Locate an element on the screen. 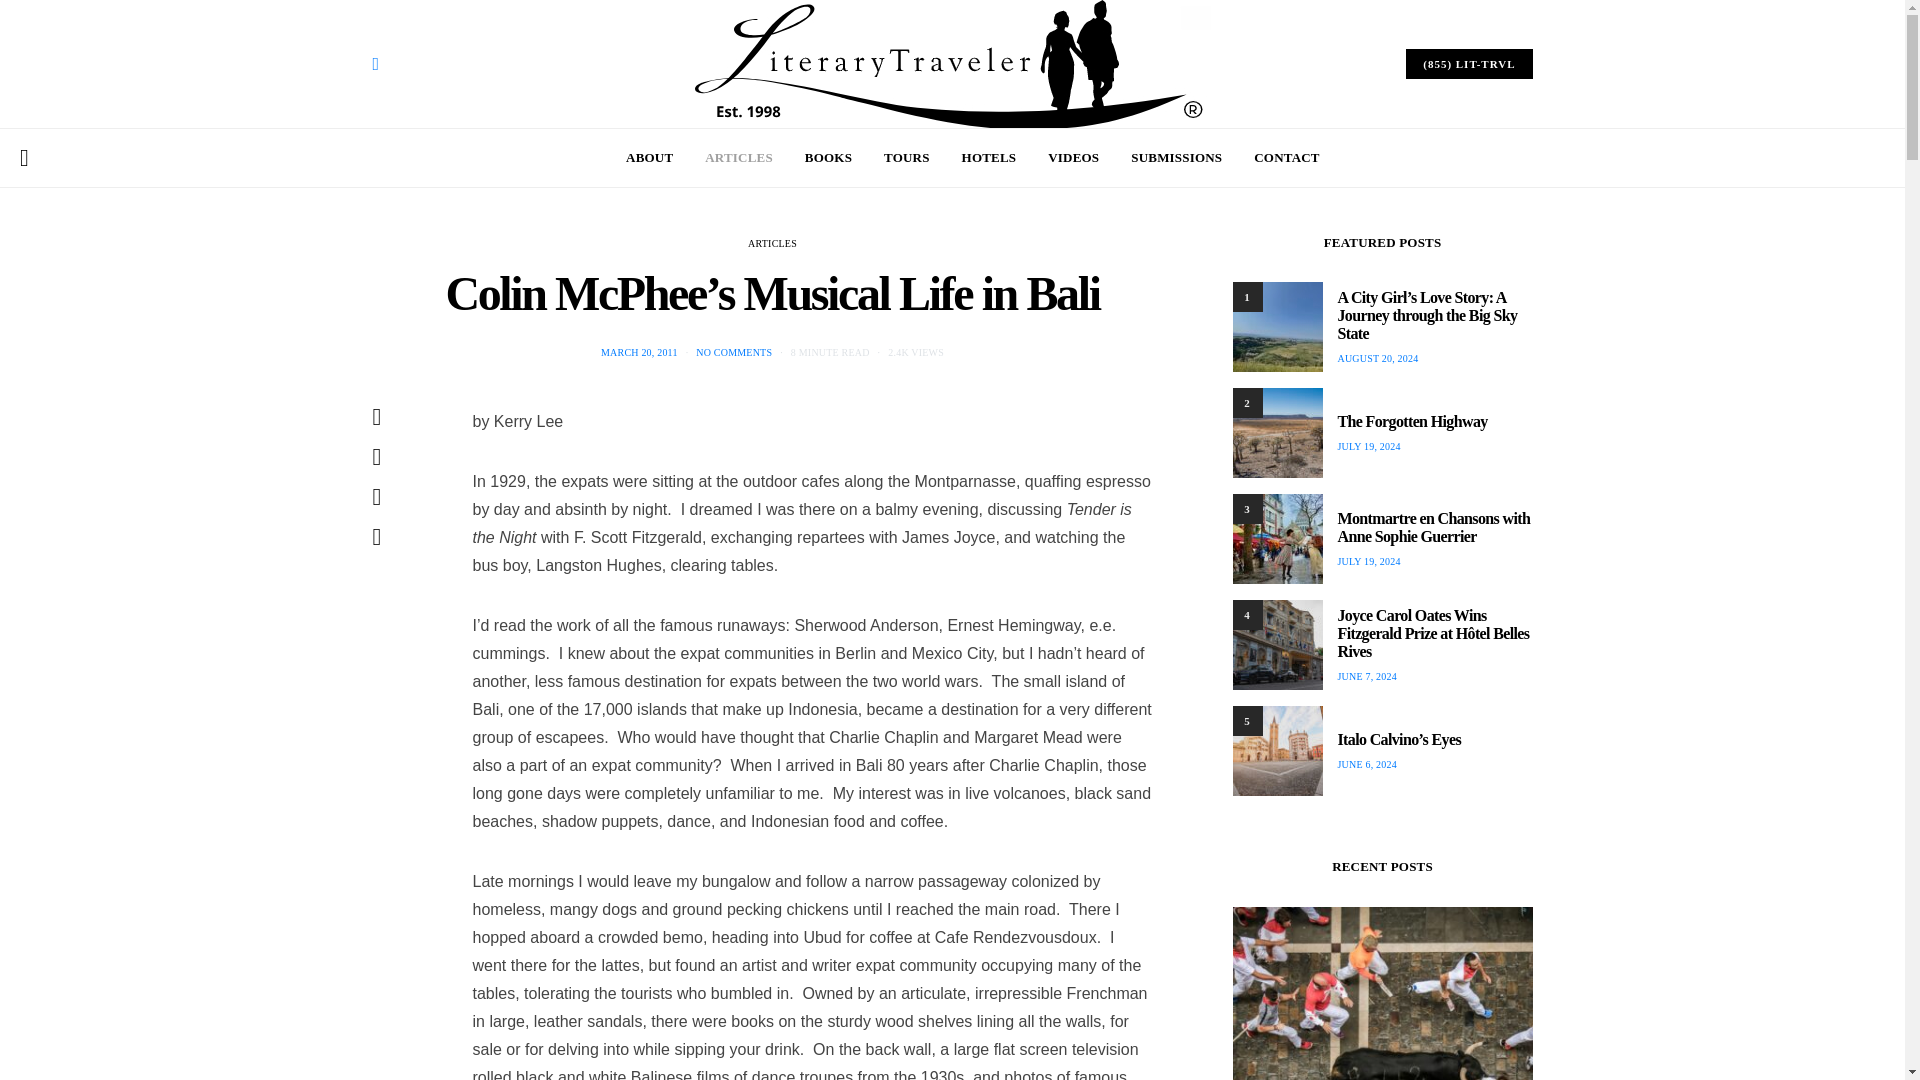 Image resolution: width=1920 pixels, height=1080 pixels. MARCH 20, 2011 is located at coordinates (638, 352).